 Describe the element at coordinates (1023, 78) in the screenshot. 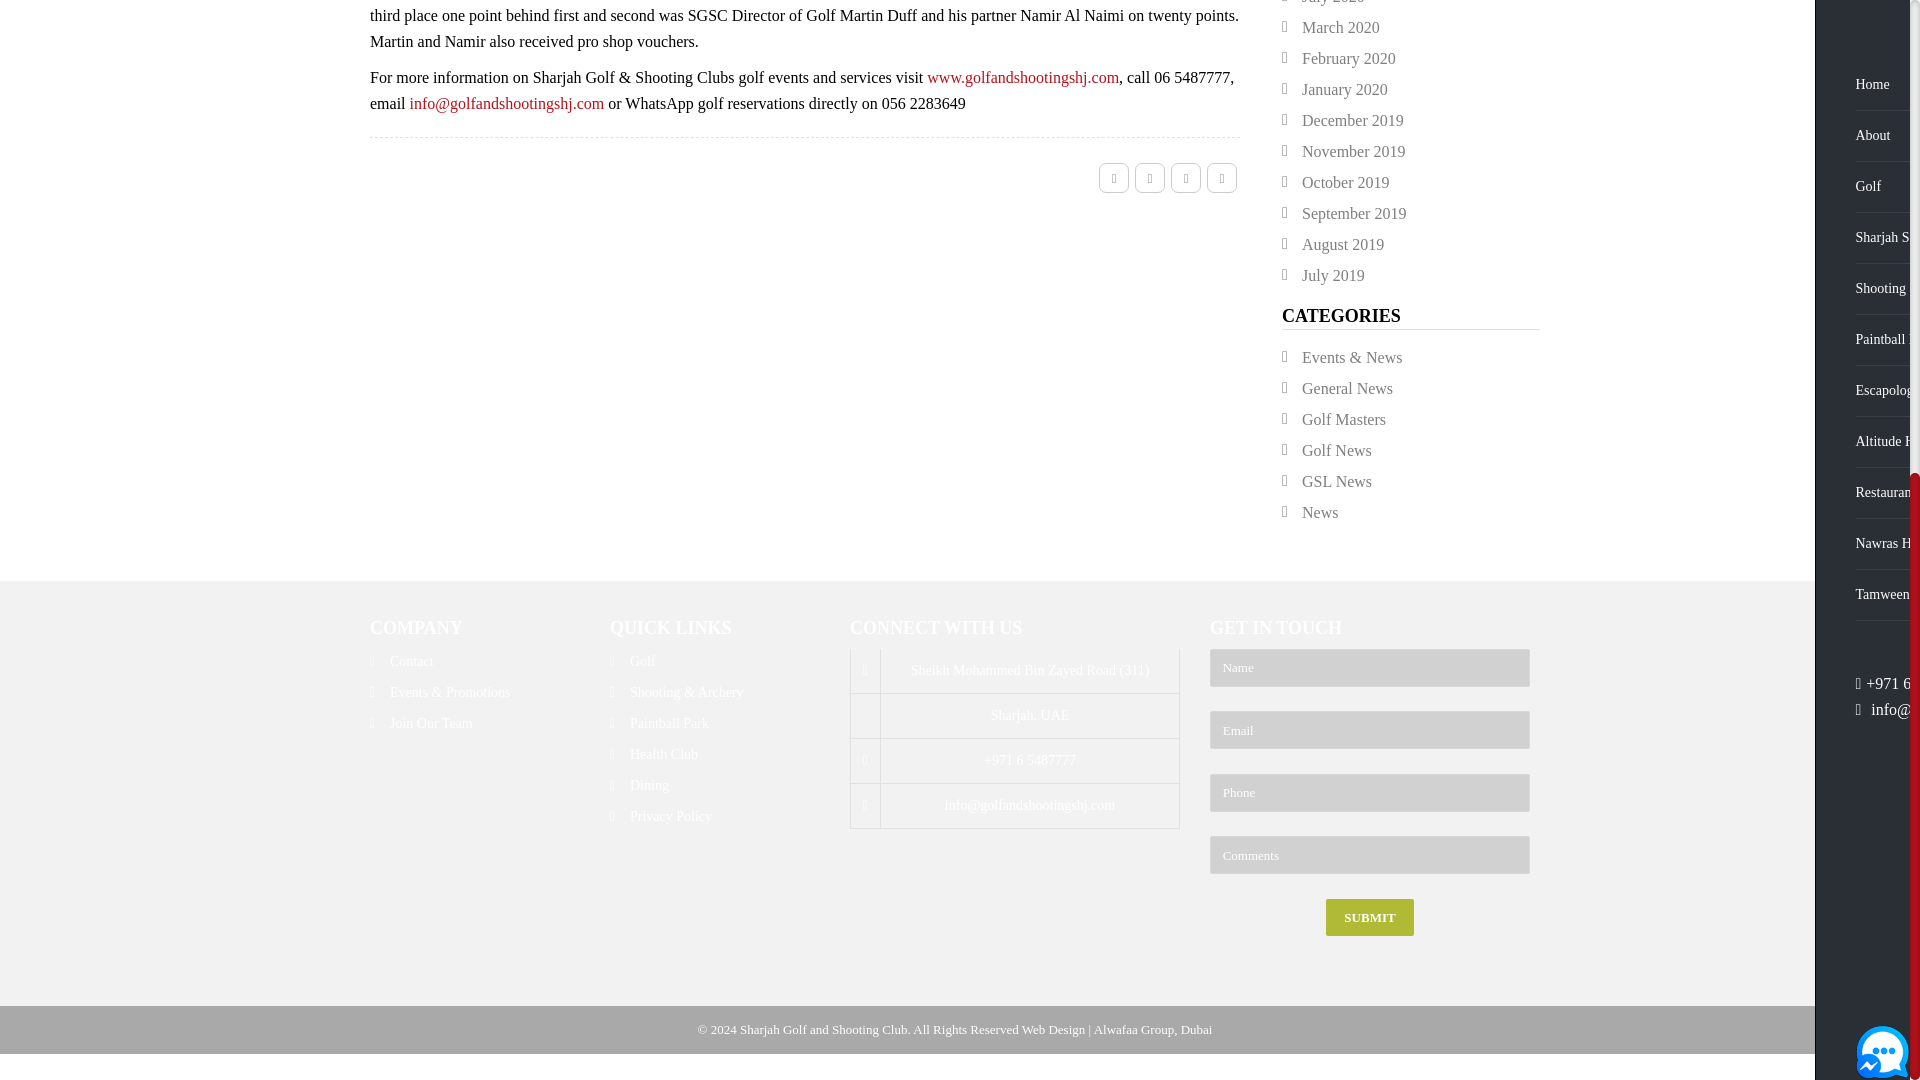

I see `www.golfandshootingshj.com` at that location.